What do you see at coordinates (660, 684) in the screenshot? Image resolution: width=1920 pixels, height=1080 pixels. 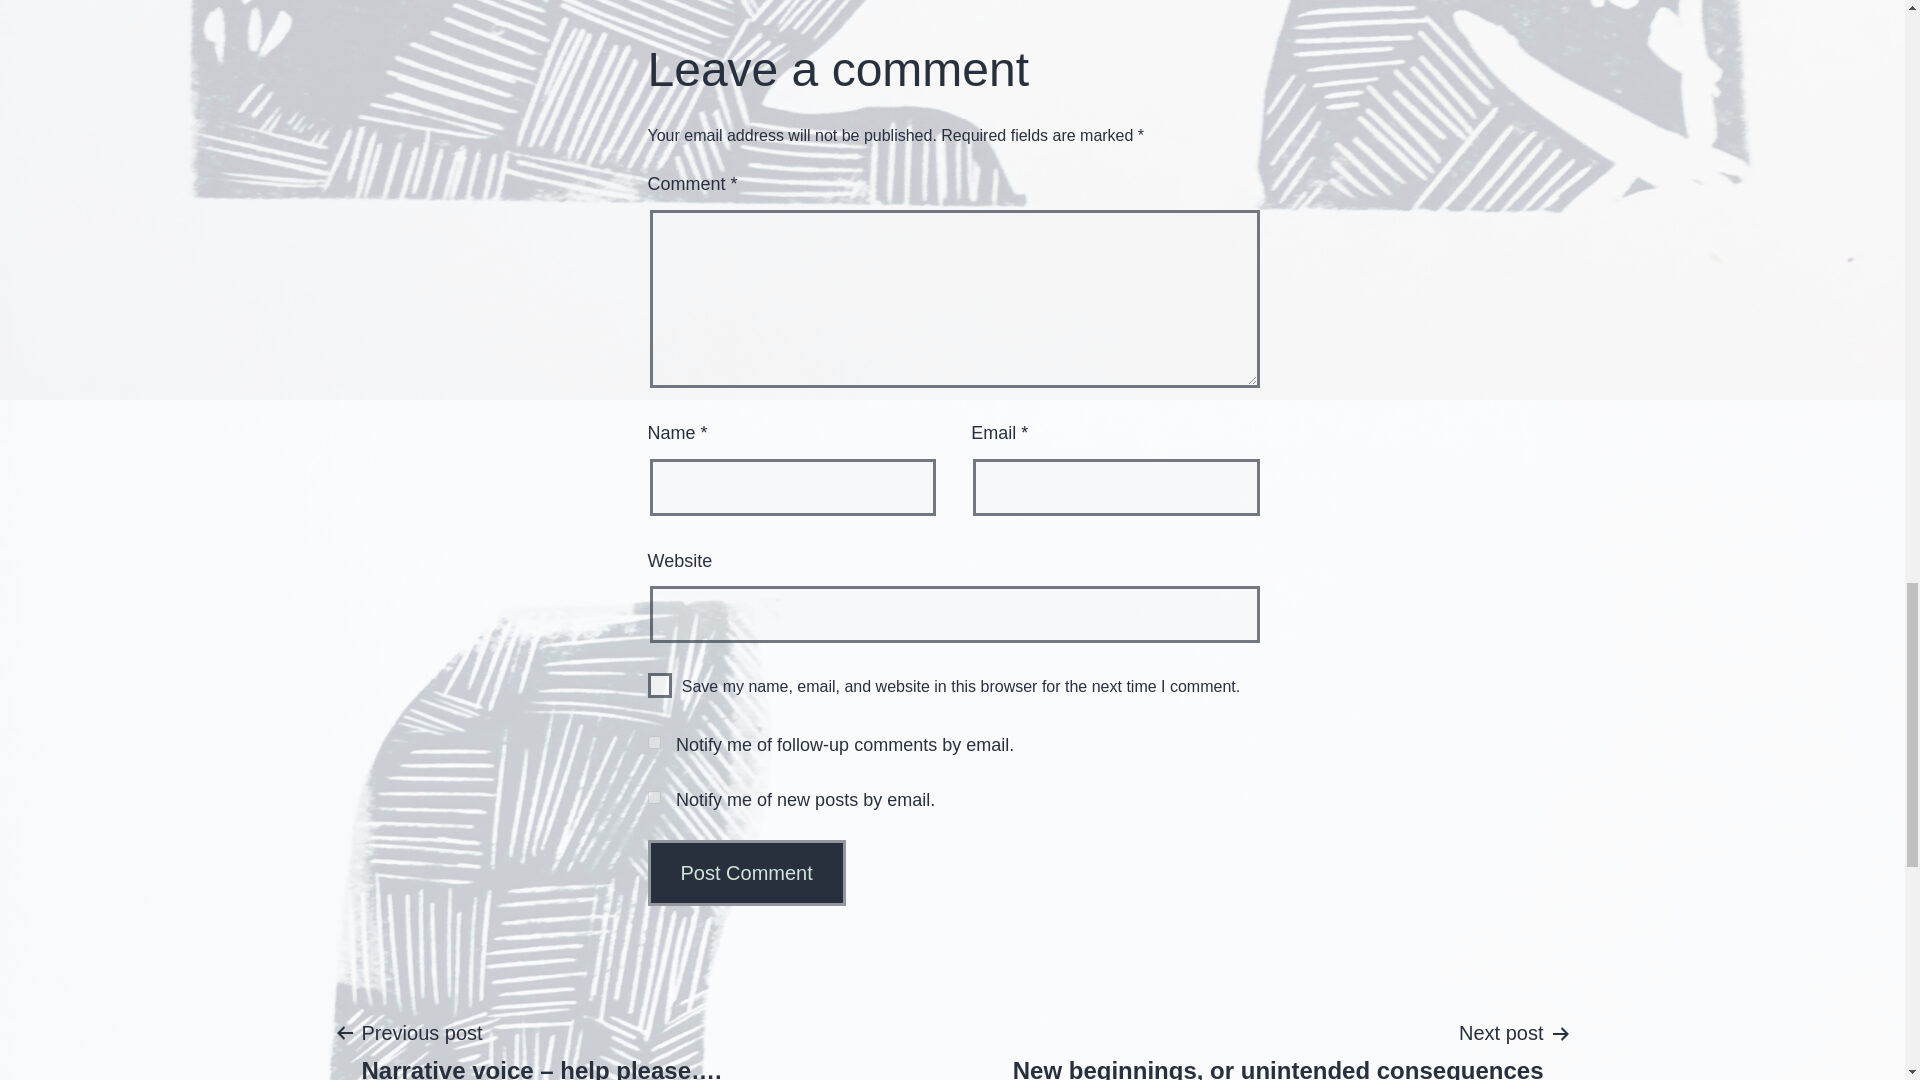 I see `Post Comment` at bounding box center [660, 684].